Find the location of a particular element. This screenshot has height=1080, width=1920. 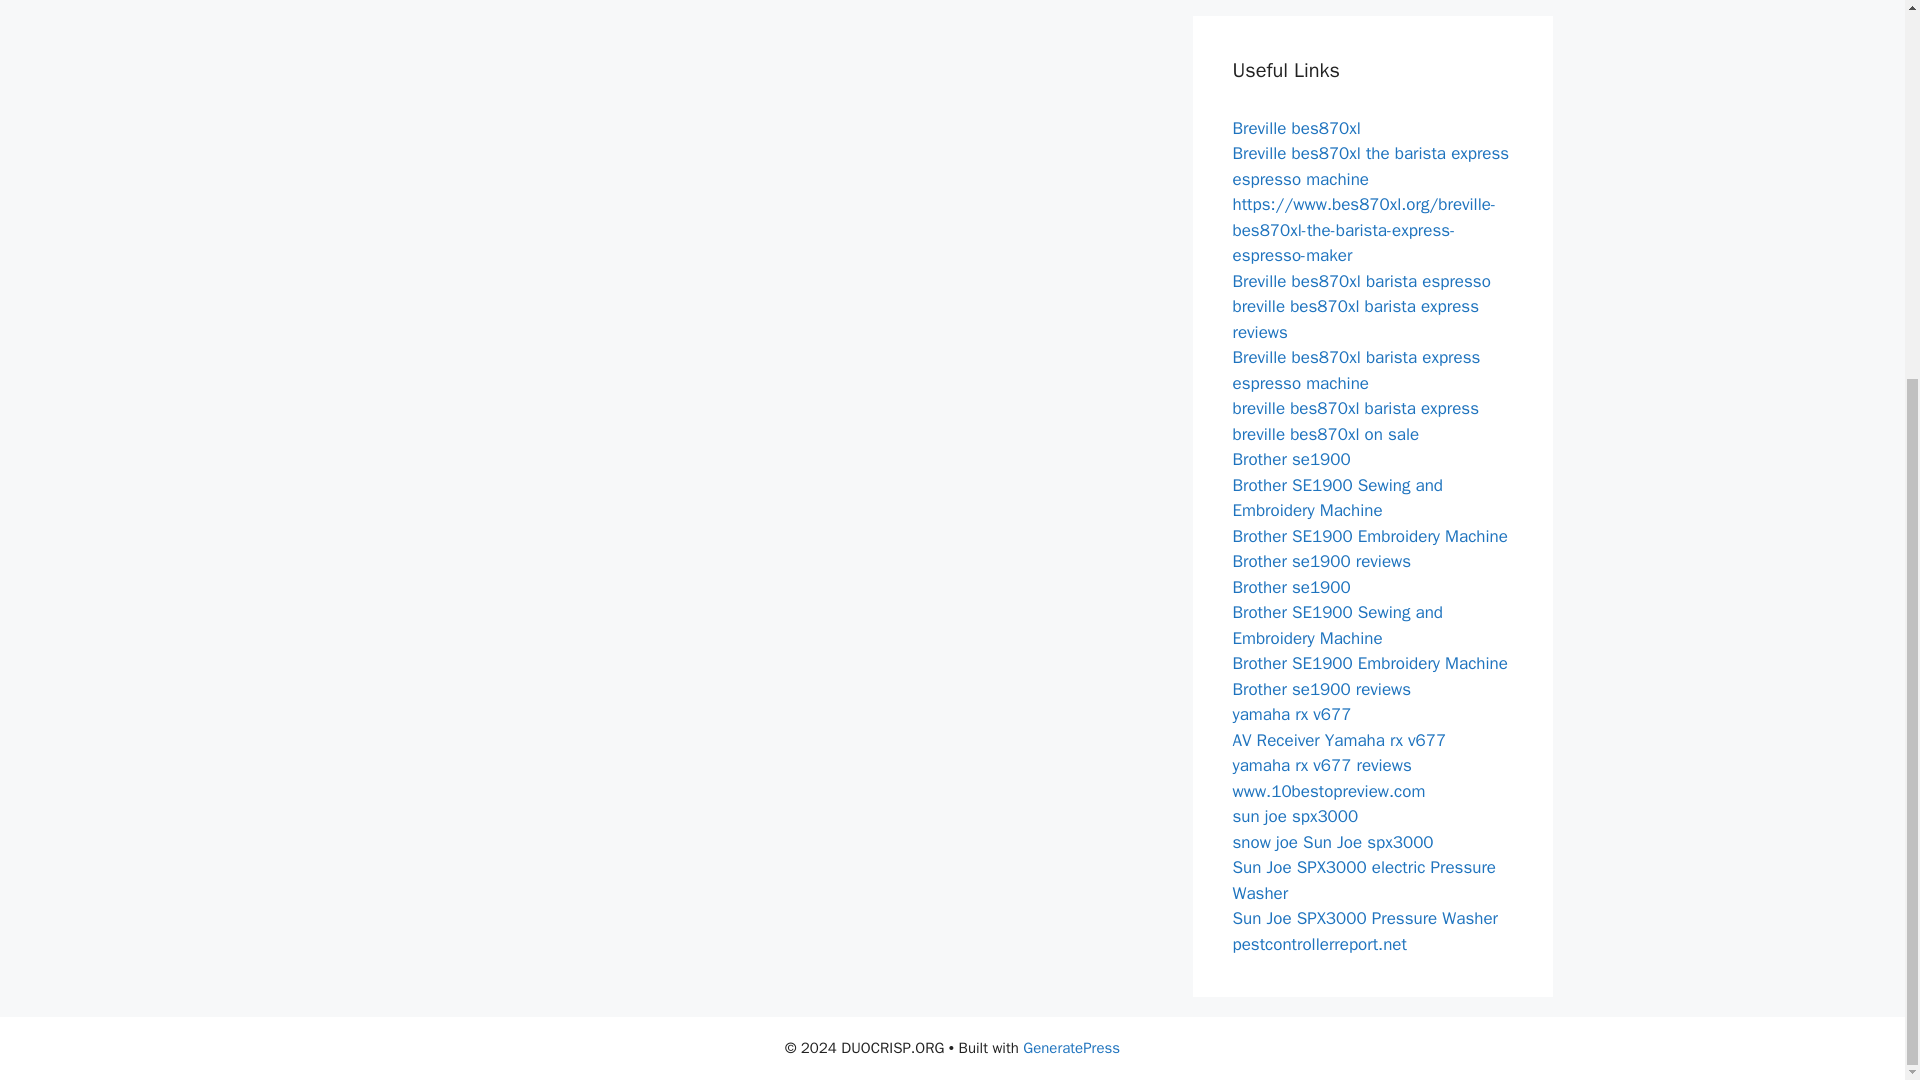

Brother se1900 is located at coordinates (1290, 459).